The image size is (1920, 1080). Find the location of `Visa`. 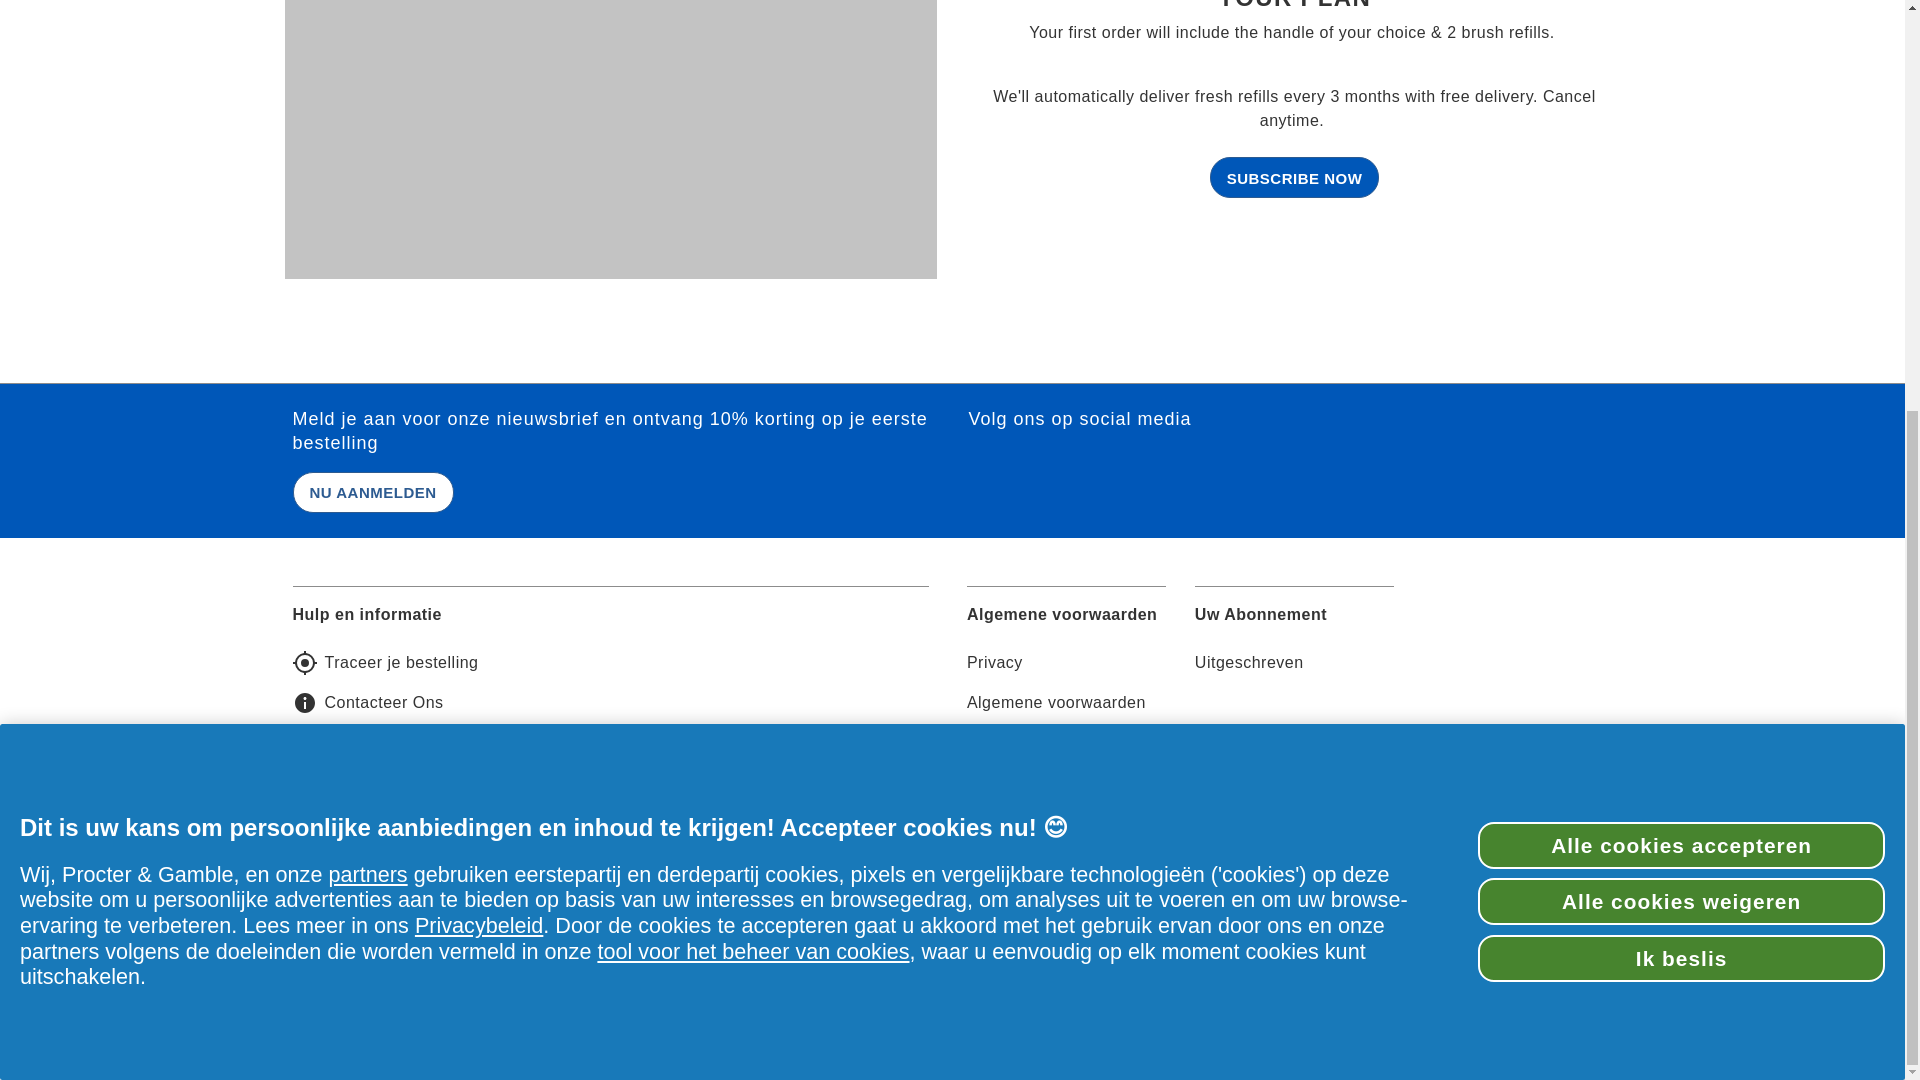

Visa is located at coordinates (1062, 1023).